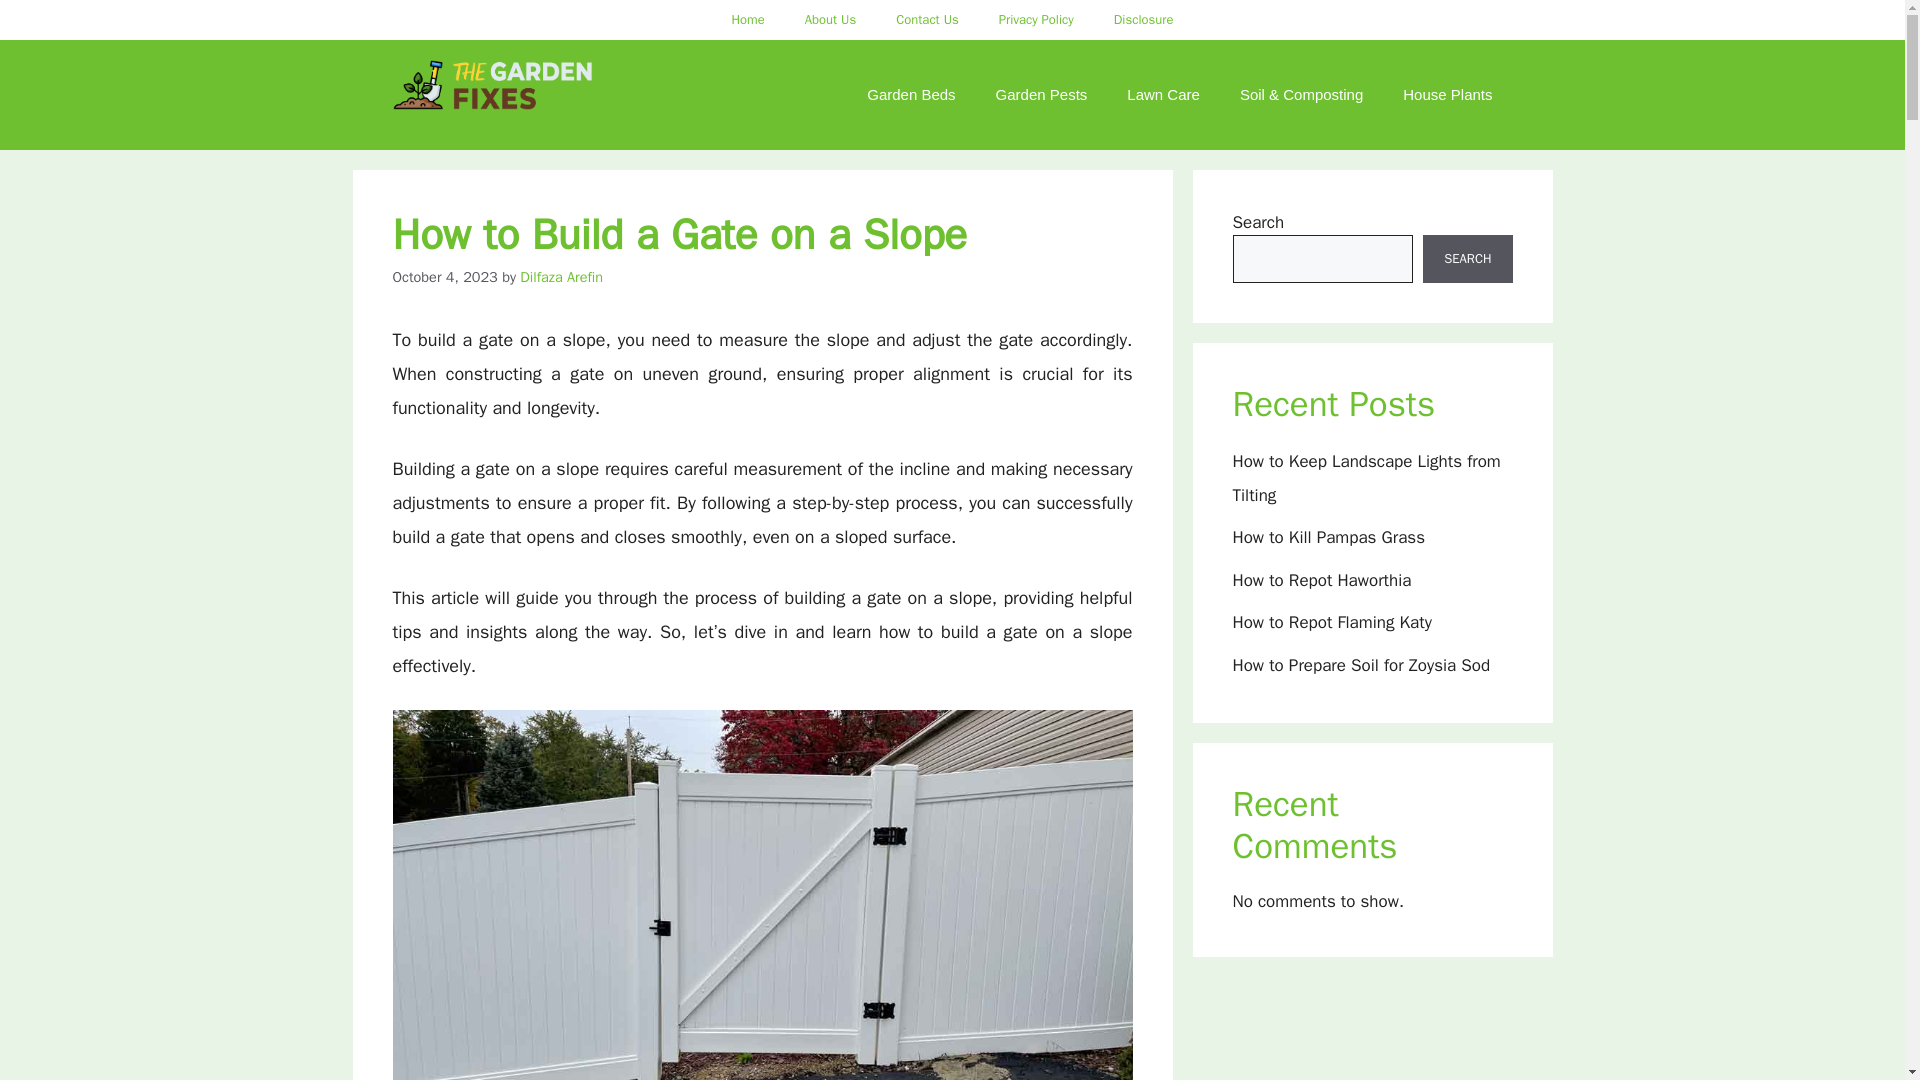 The image size is (1920, 1080). What do you see at coordinates (746, 20) in the screenshot?
I see `Home` at bounding box center [746, 20].